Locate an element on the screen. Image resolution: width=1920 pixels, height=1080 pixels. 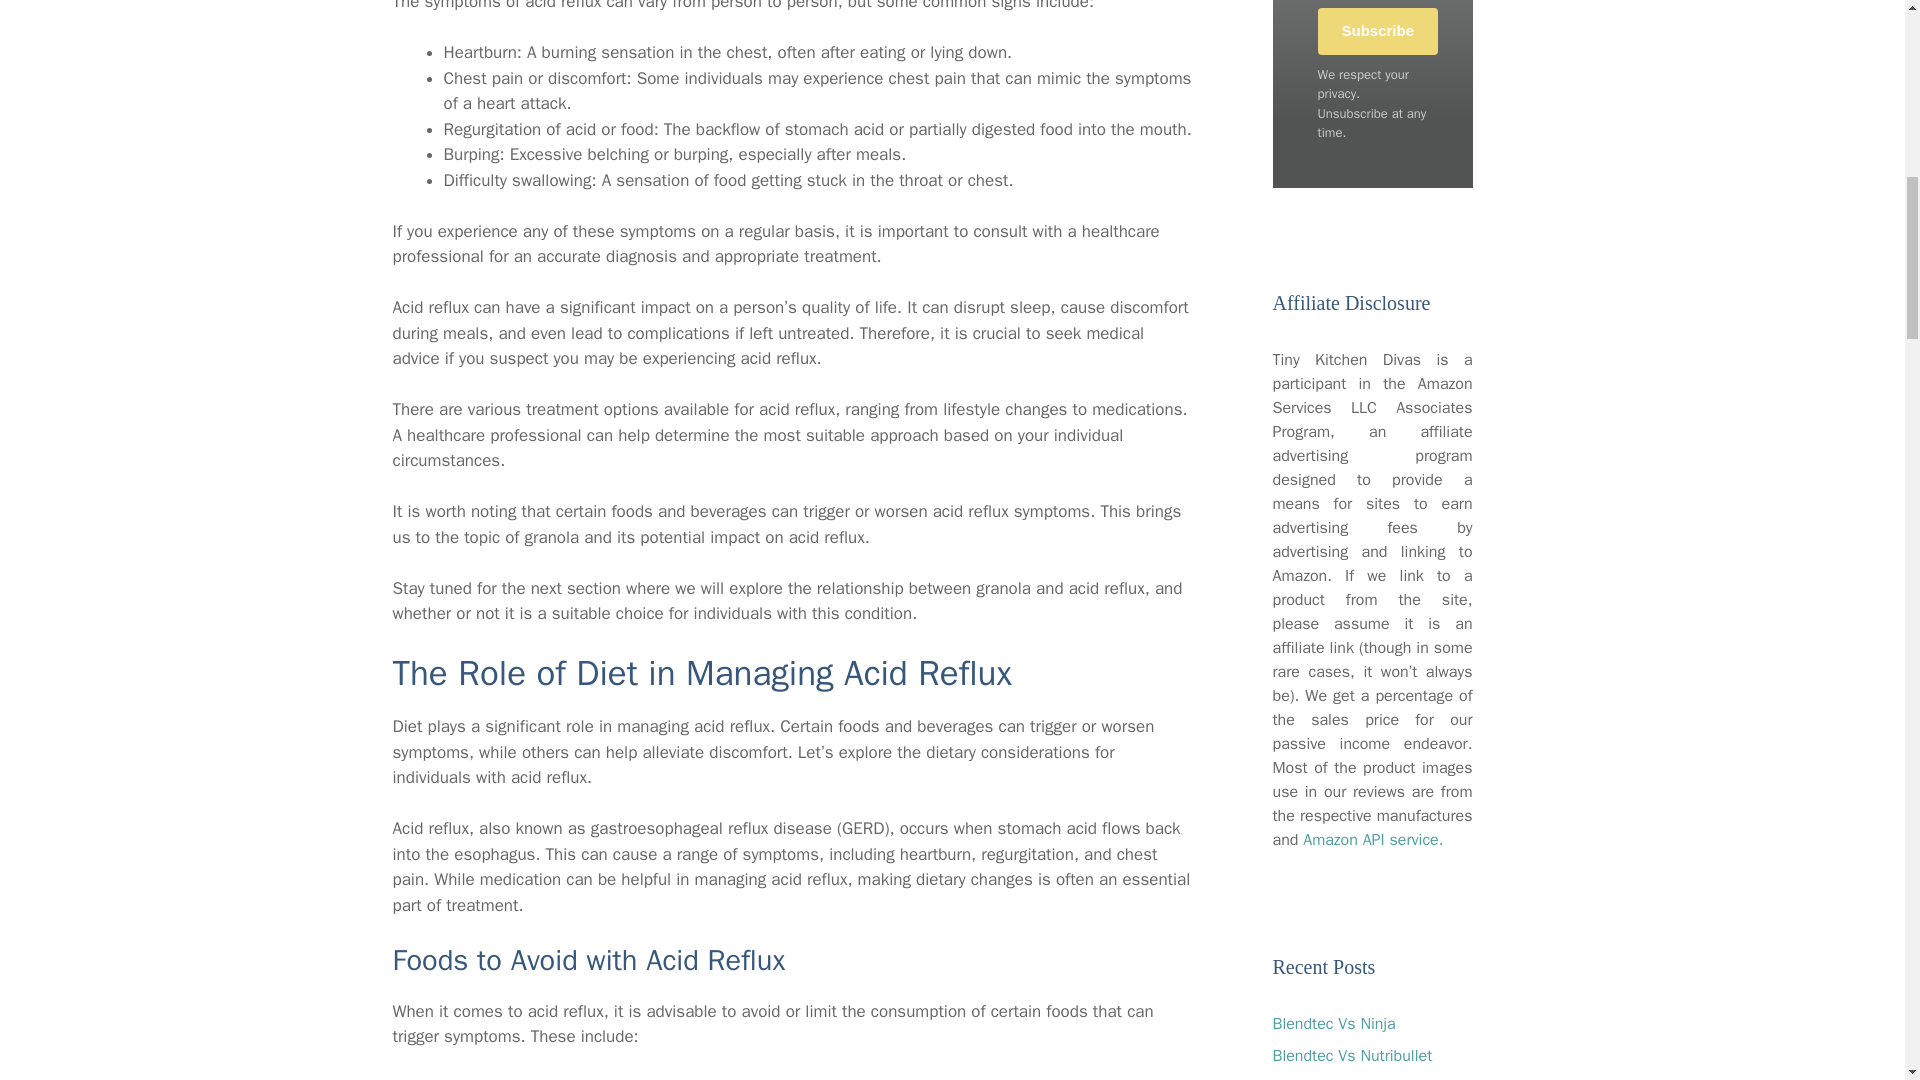
Amazon API service. is located at coordinates (1373, 840).